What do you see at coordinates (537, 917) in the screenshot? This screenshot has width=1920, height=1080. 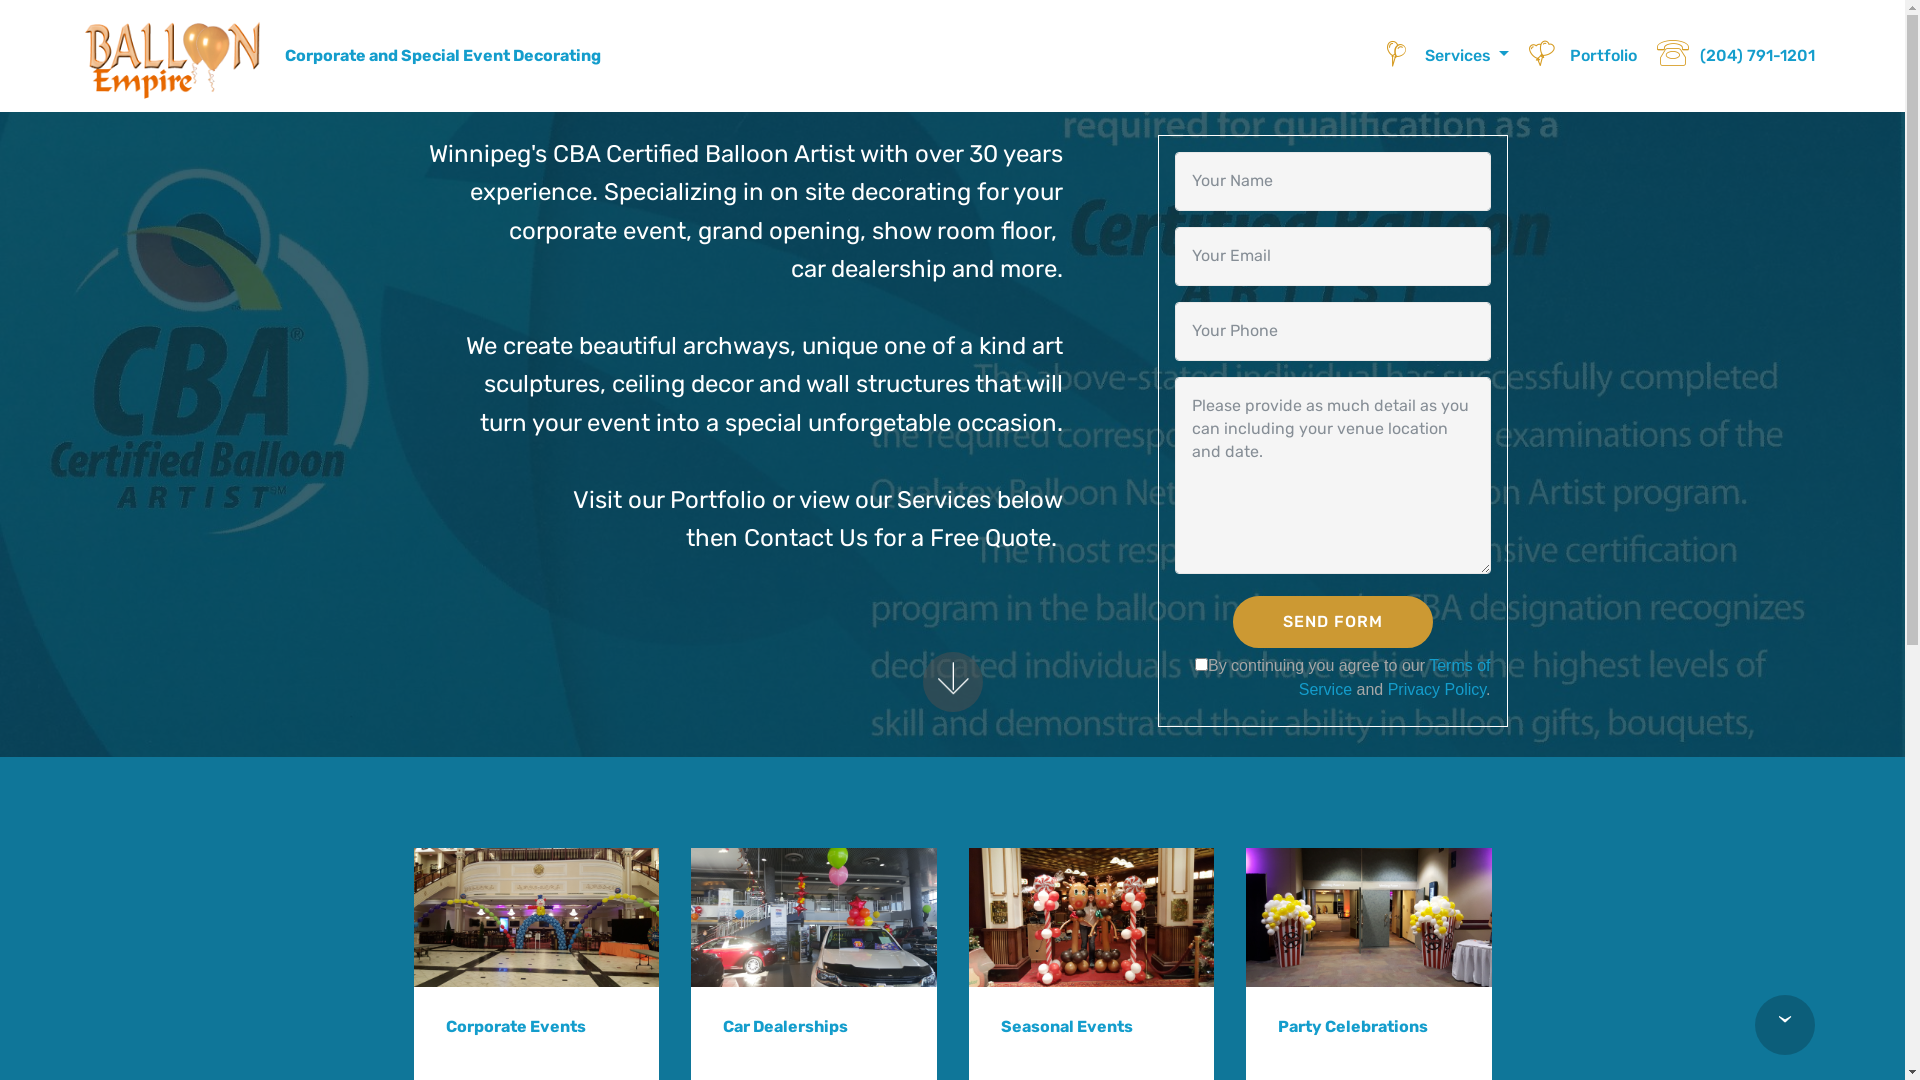 I see `Clown Walk Thru Archway` at bounding box center [537, 917].